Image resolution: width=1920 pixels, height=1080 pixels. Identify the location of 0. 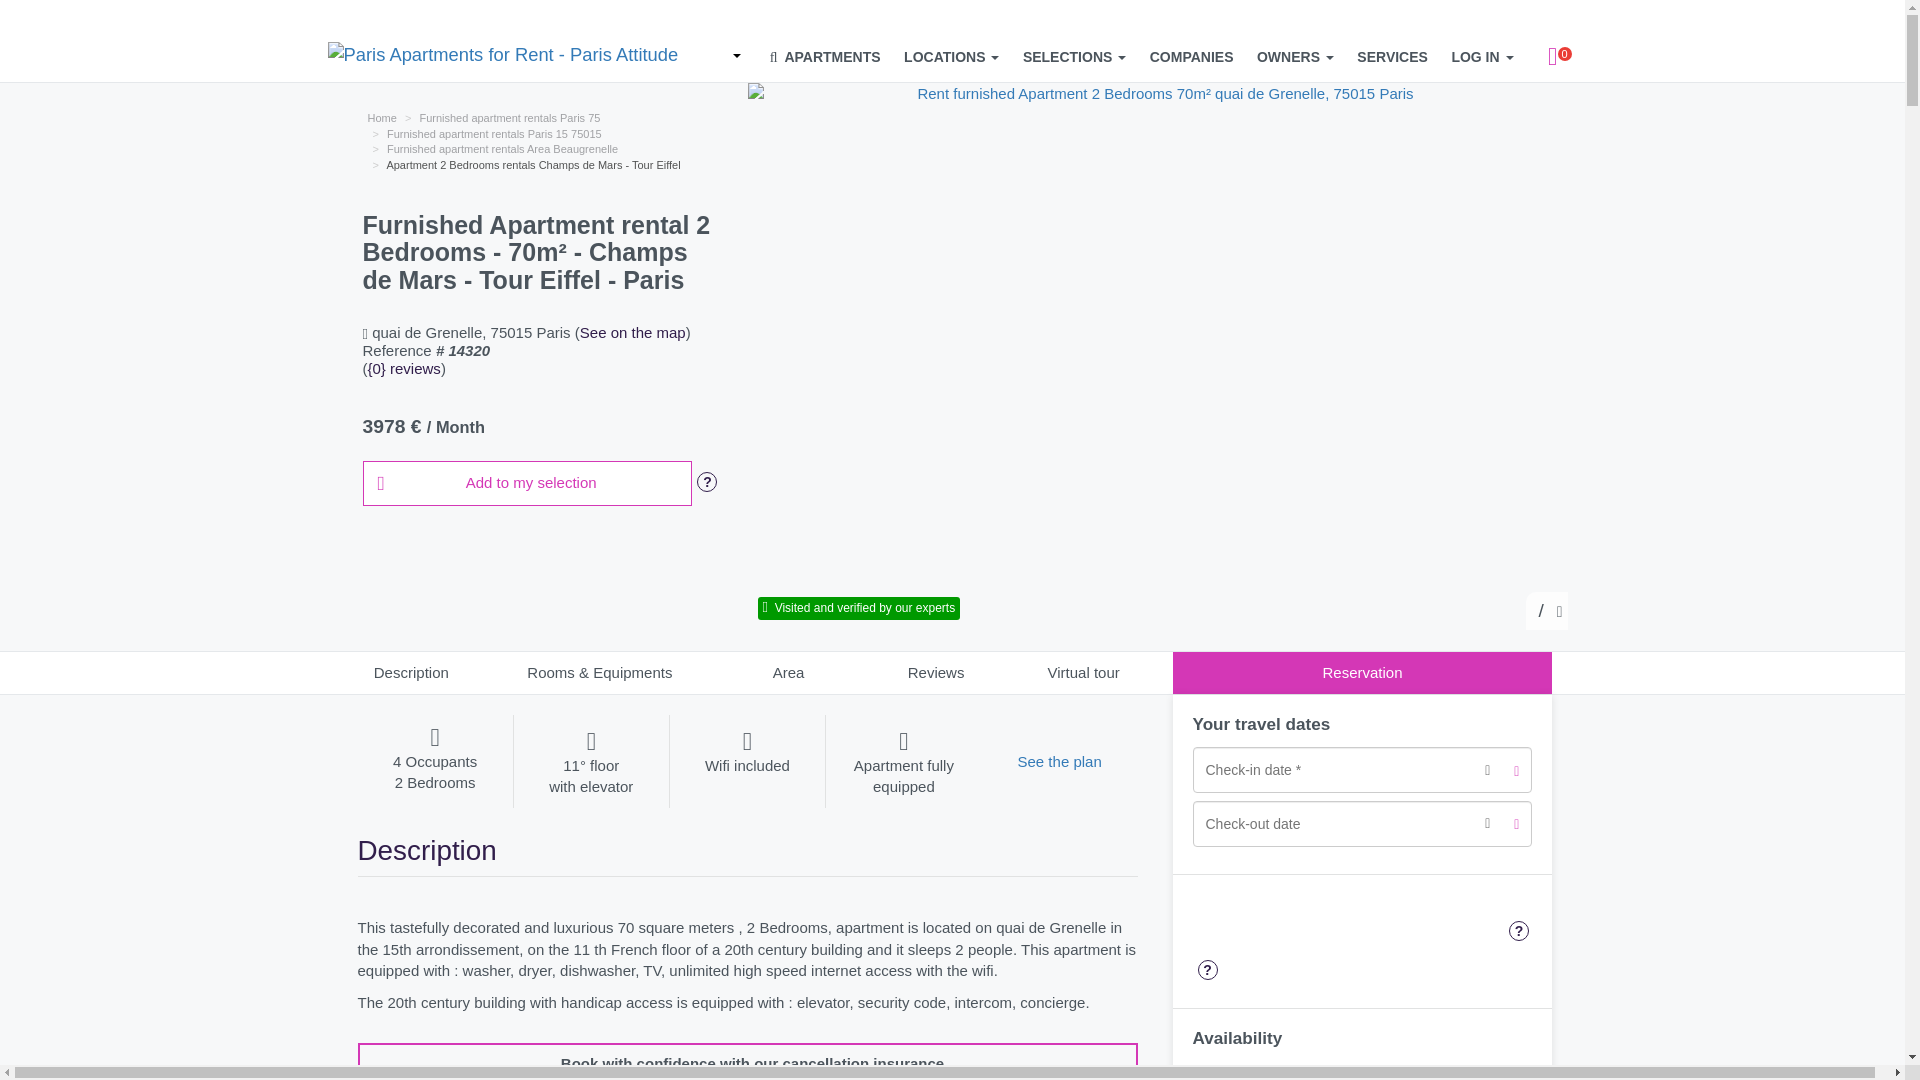
(1553, 57).